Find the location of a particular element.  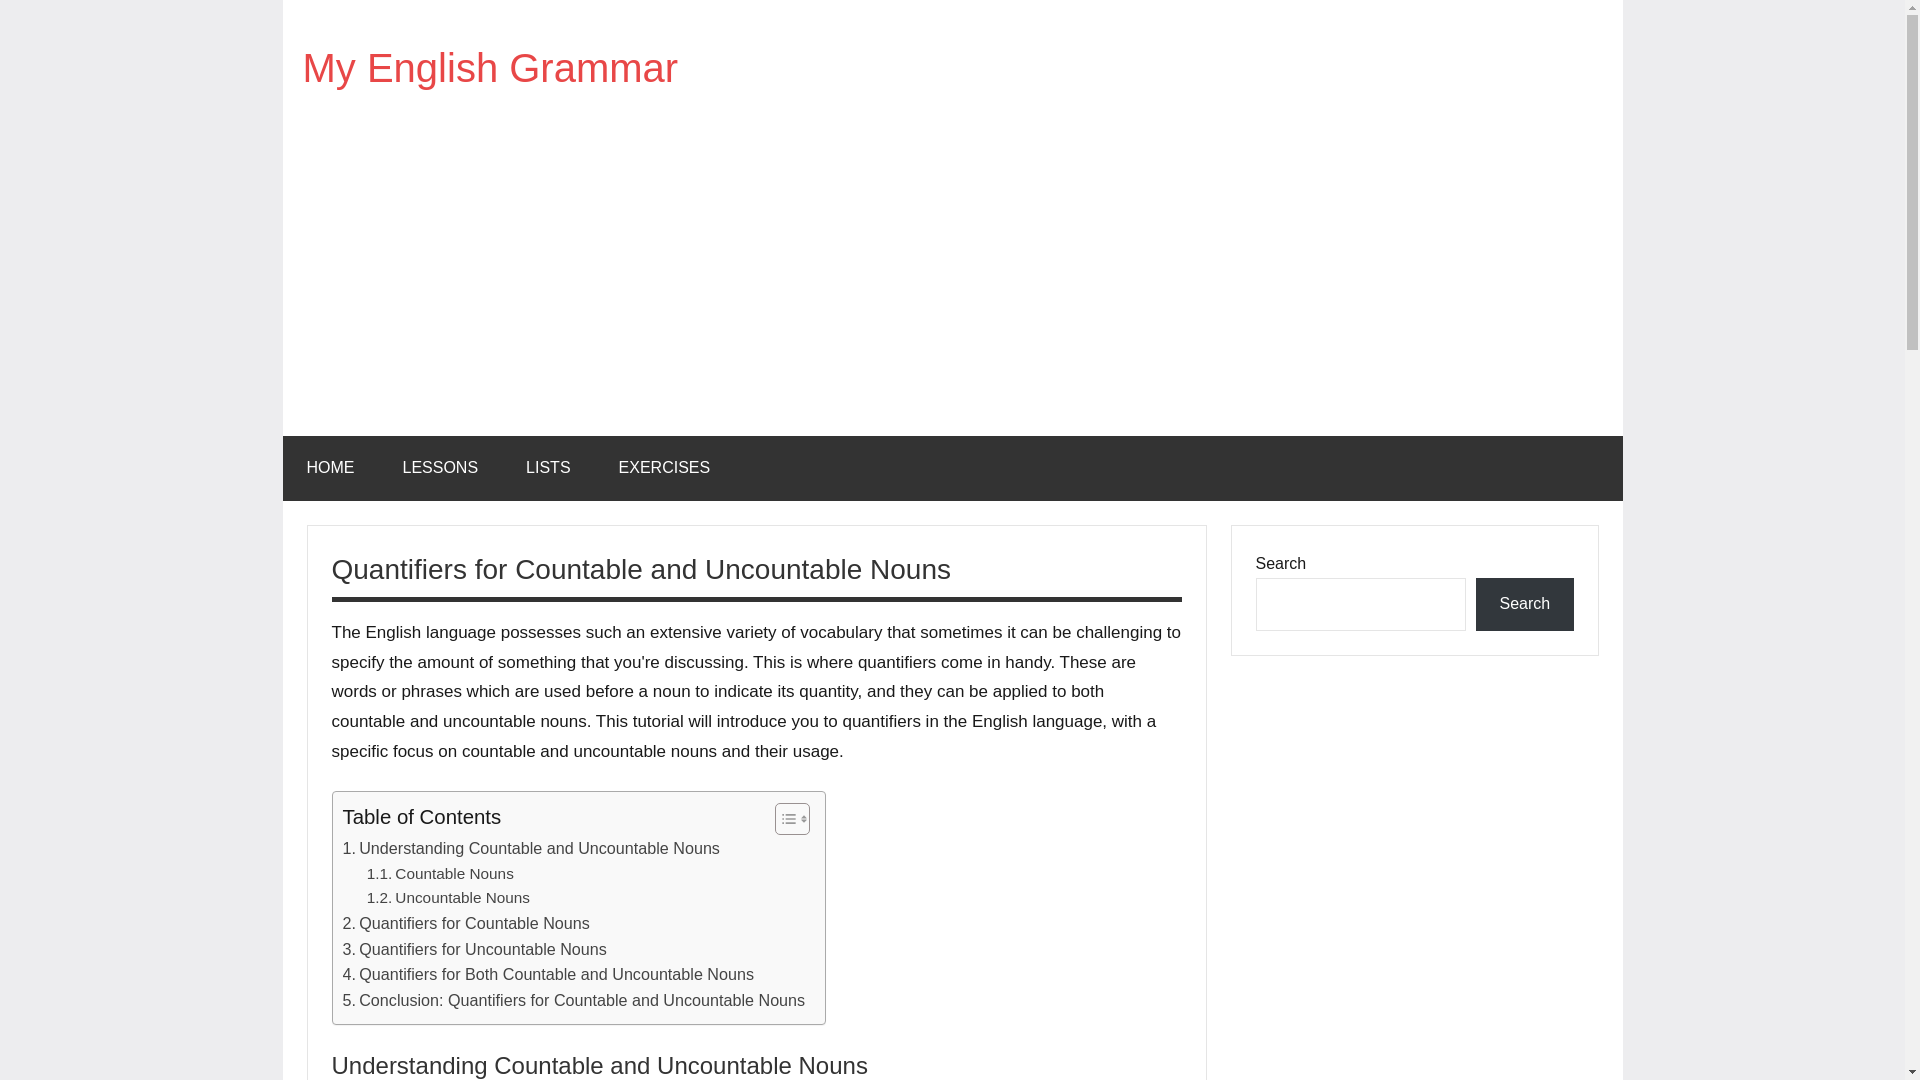

Countable Nouns is located at coordinates (440, 874).